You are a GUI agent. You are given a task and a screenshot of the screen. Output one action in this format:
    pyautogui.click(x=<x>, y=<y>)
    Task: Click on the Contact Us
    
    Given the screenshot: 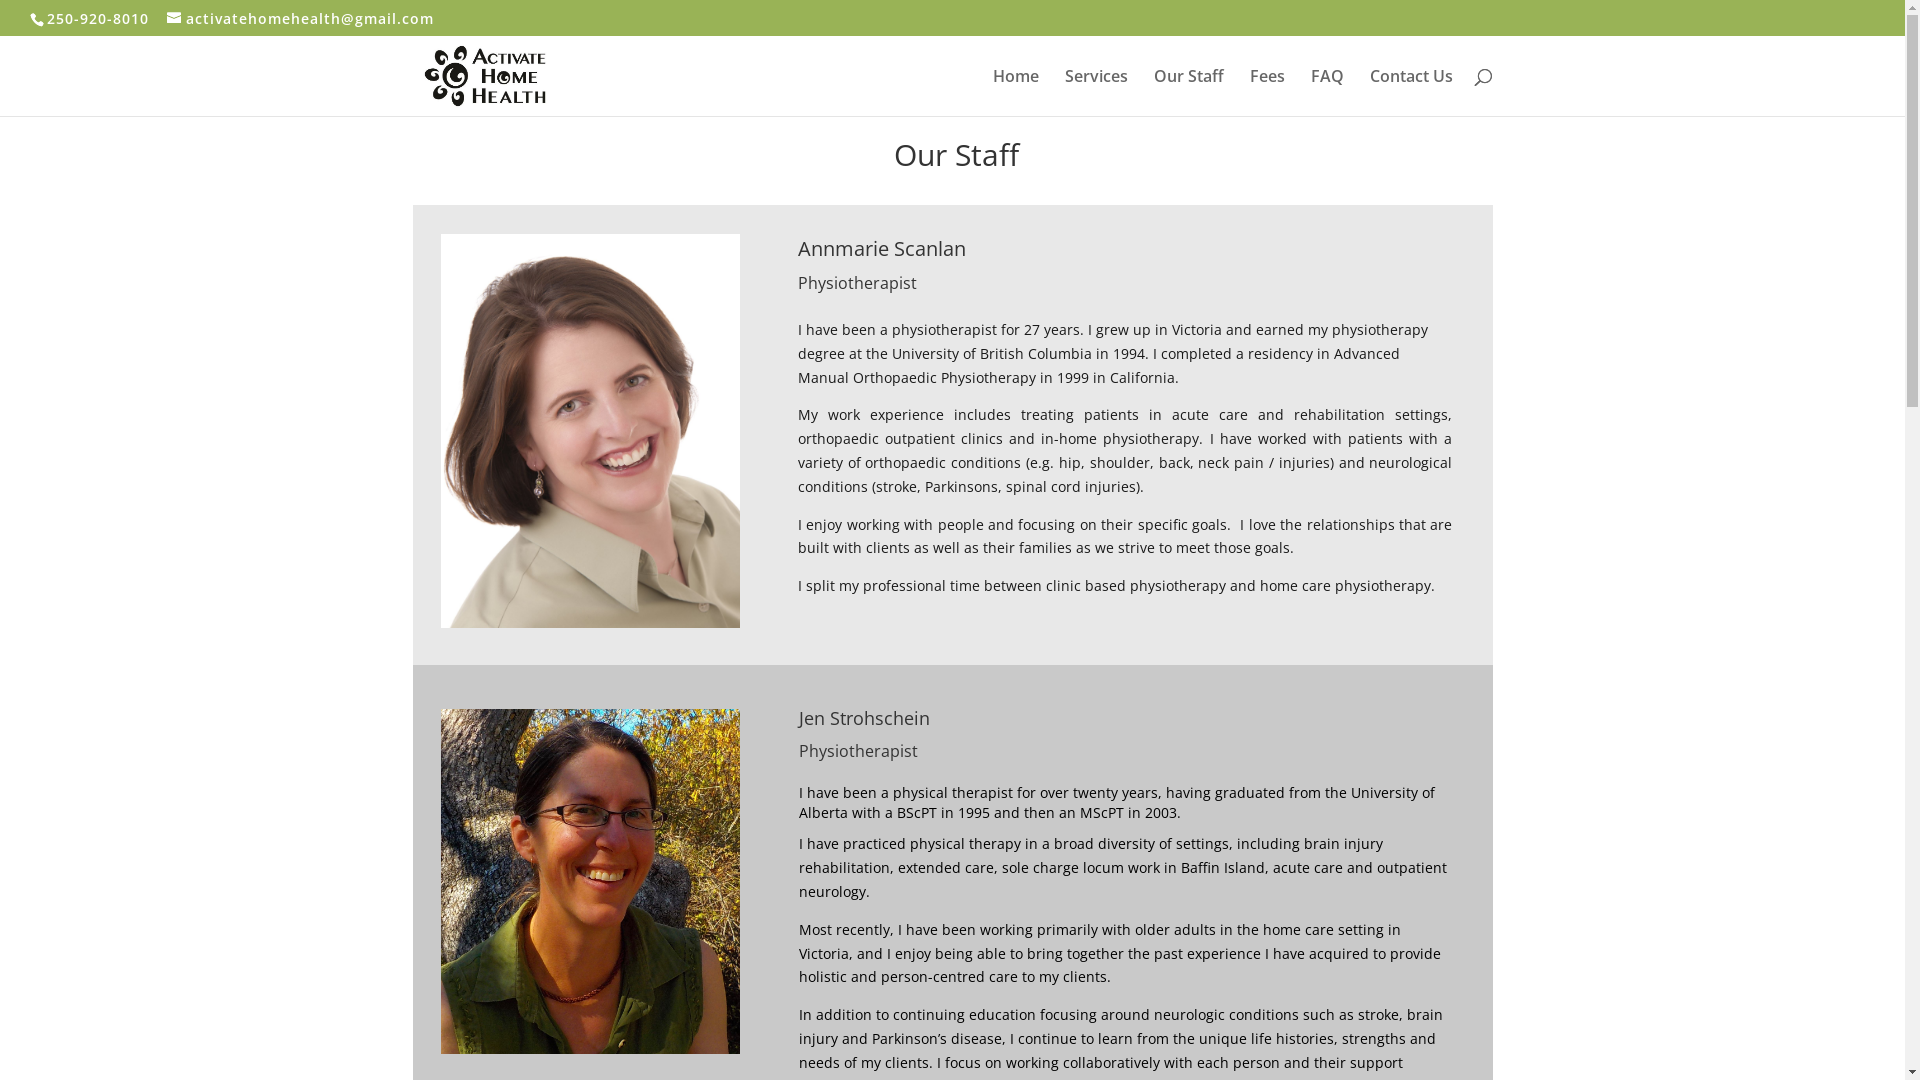 What is the action you would take?
    pyautogui.click(x=1412, y=92)
    